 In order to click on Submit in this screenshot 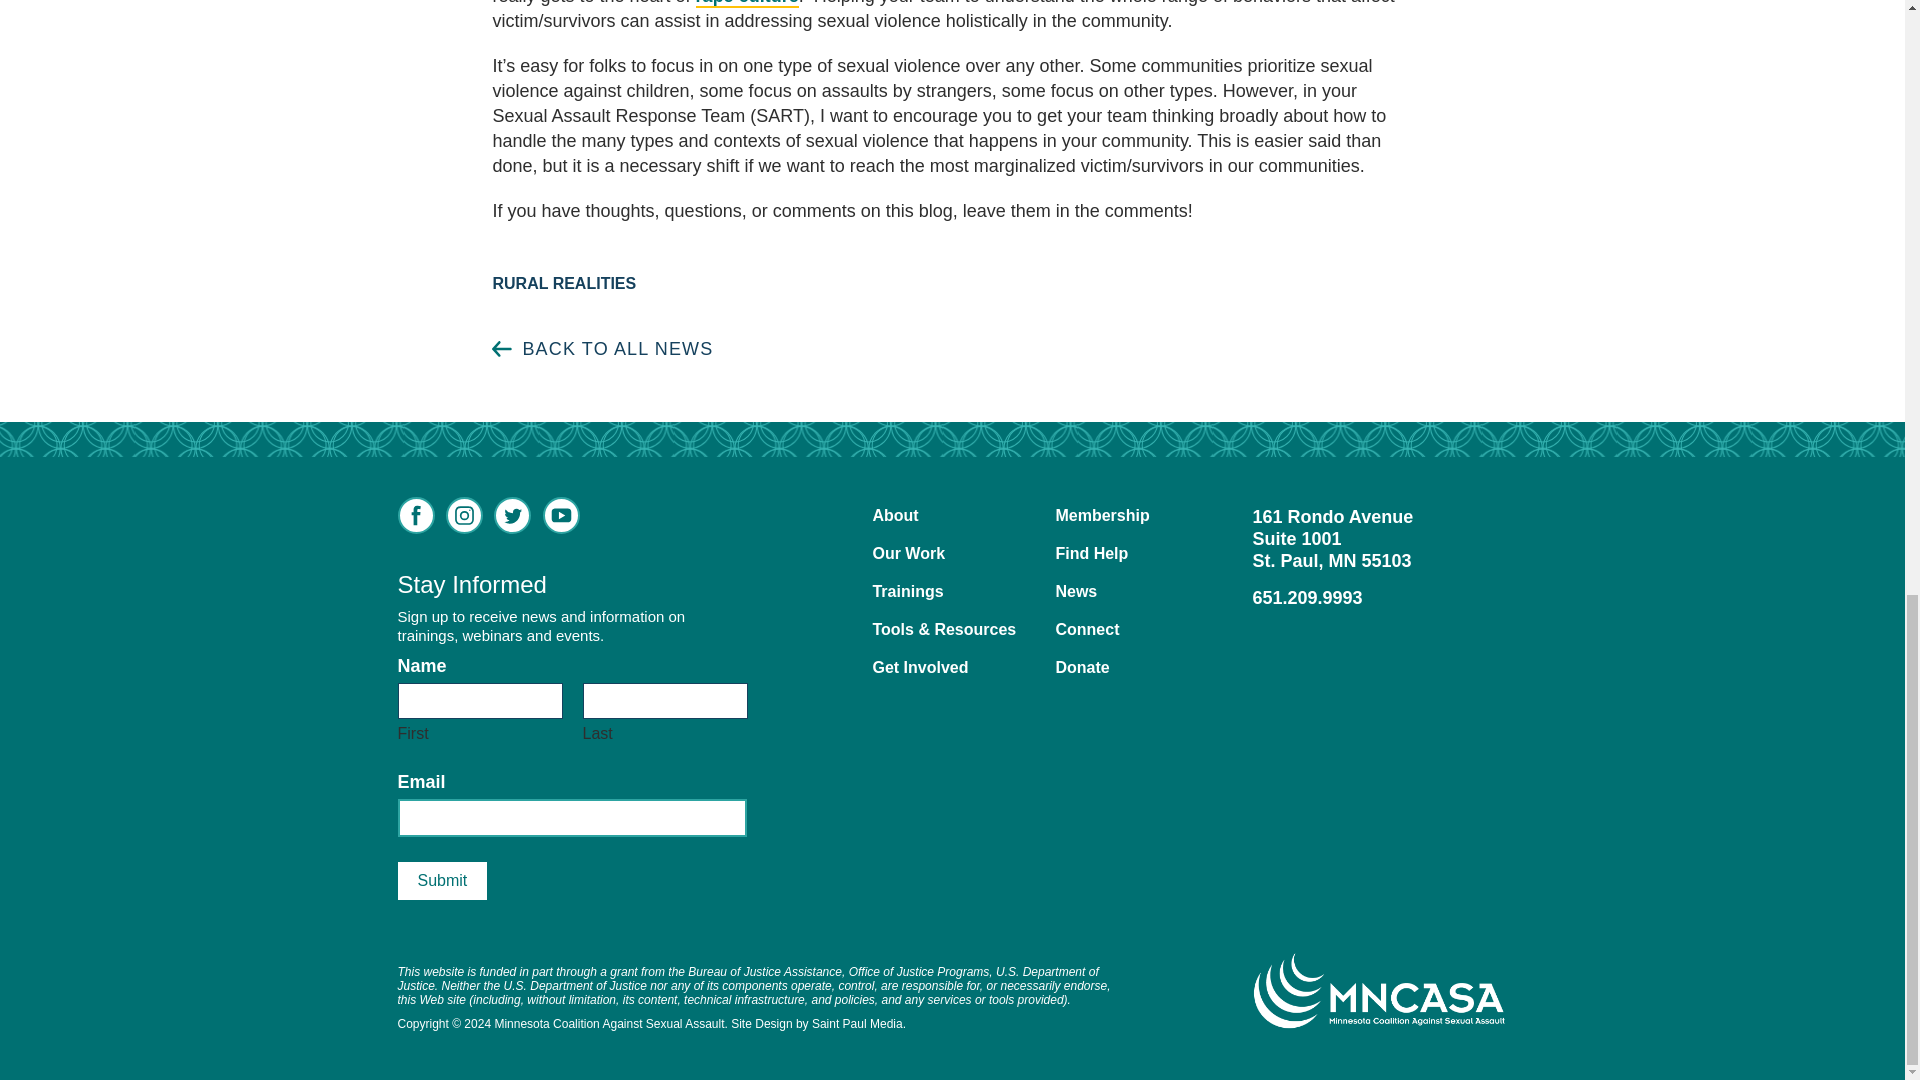, I will do `click(442, 880)`.